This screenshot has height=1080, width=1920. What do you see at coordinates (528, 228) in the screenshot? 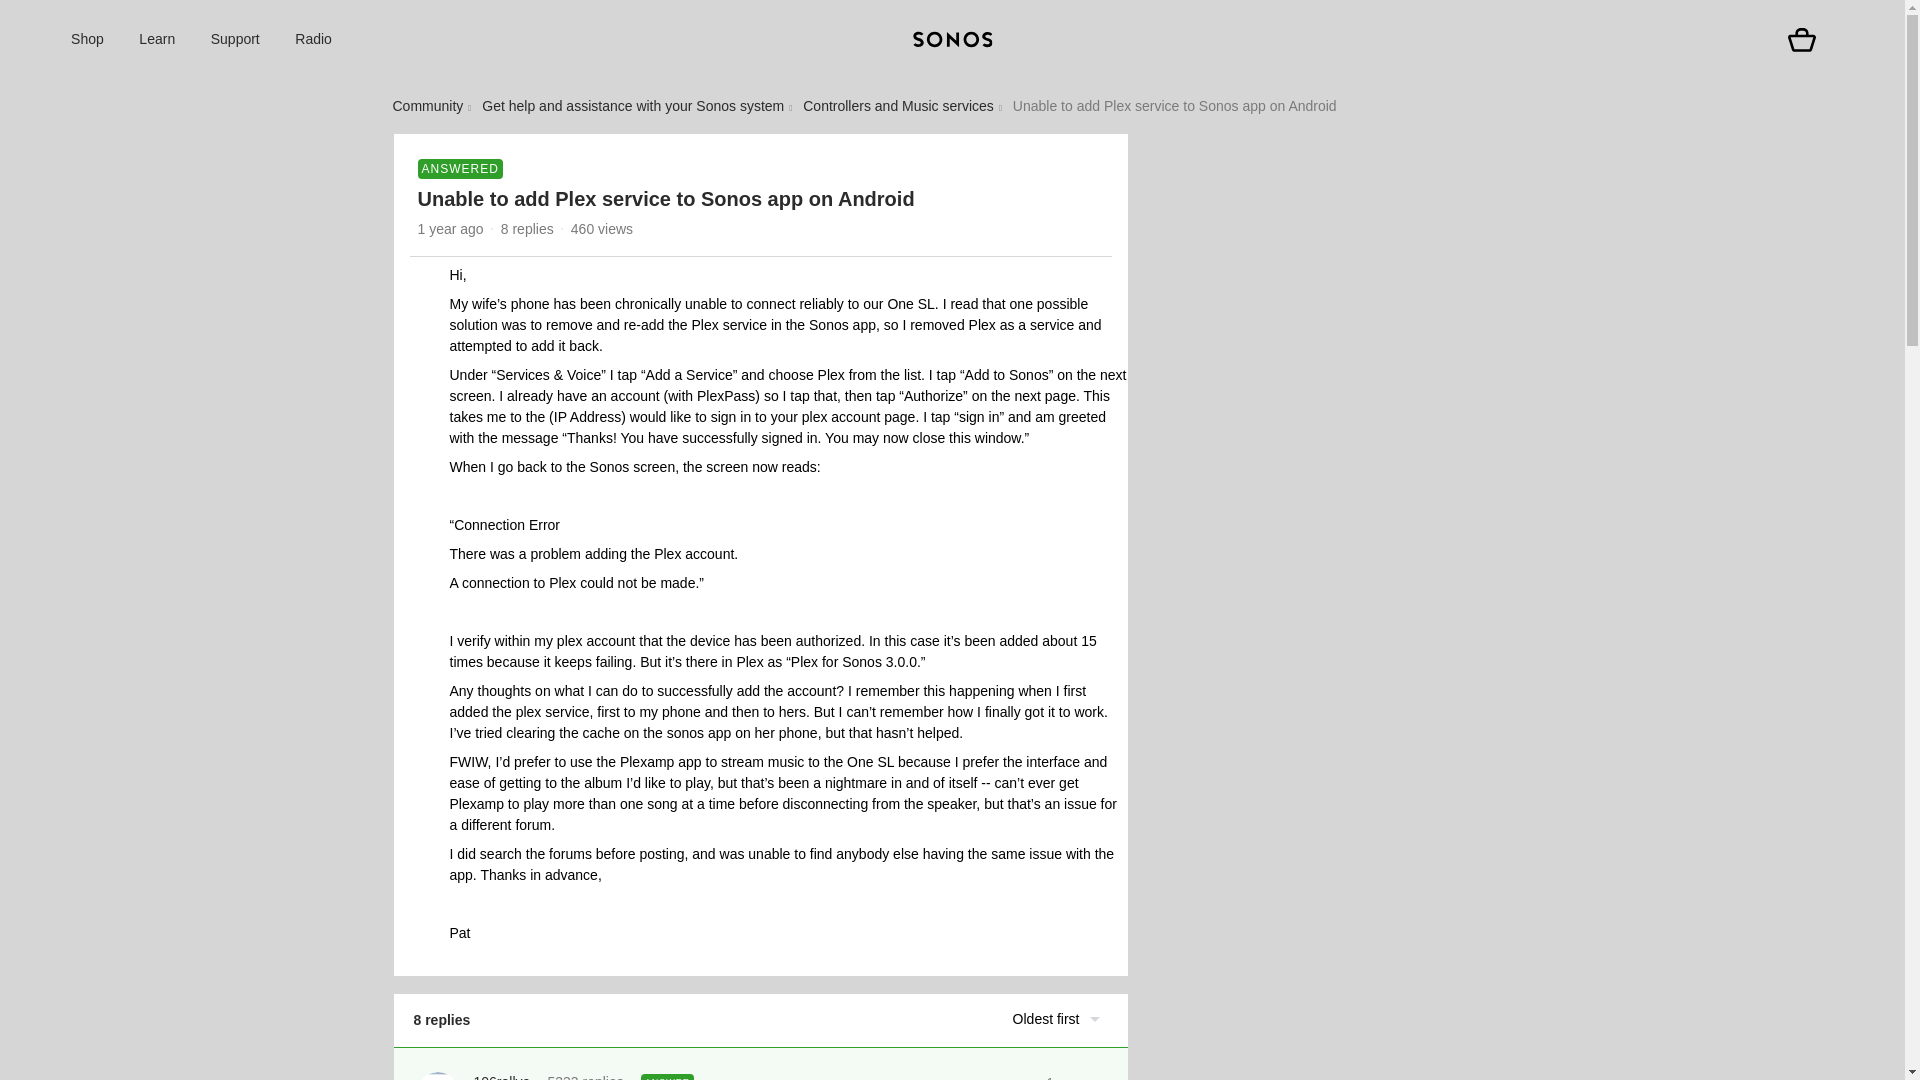
I see `8 replies` at bounding box center [528, 228].